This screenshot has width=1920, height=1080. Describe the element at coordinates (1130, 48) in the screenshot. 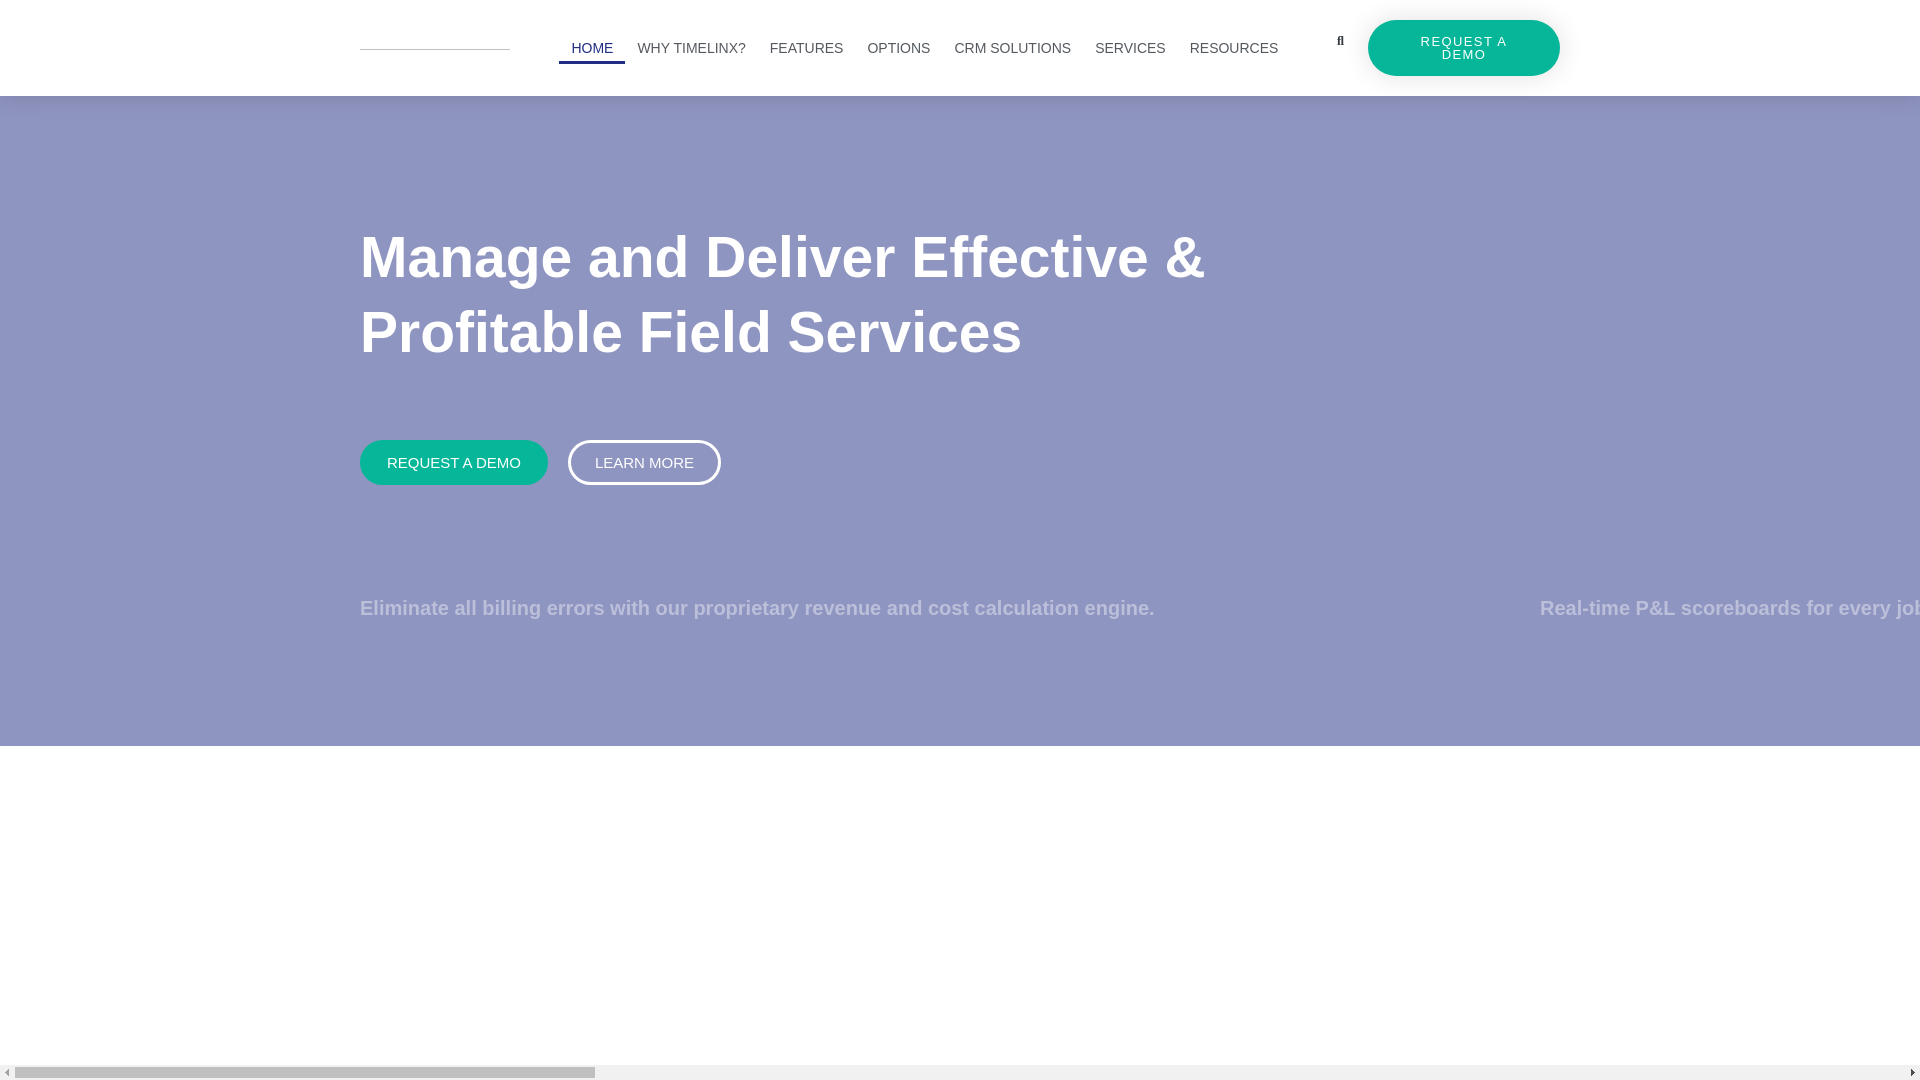

I see `SERVICES` at that location.